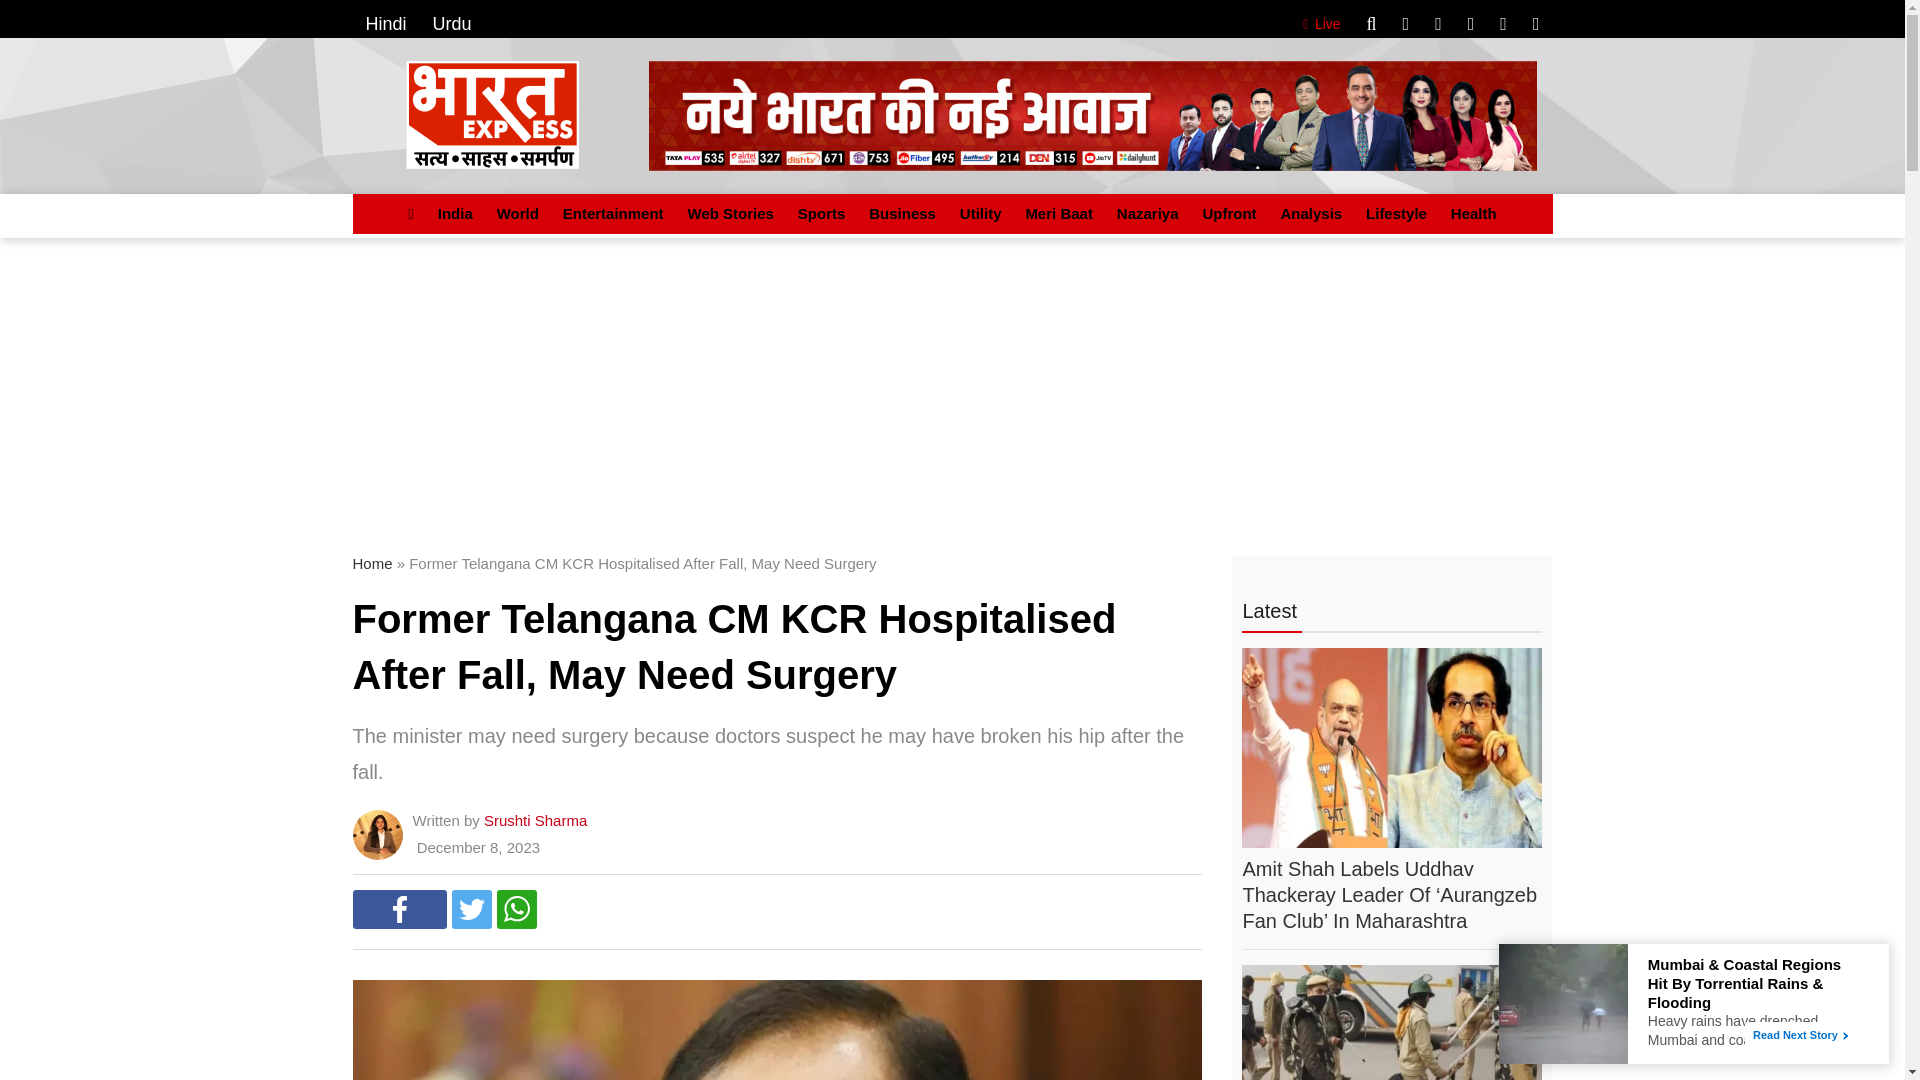  What do you see at coordinates (902, 214) in the screenshot?
I see `Business` at bounding box center [902, 214].